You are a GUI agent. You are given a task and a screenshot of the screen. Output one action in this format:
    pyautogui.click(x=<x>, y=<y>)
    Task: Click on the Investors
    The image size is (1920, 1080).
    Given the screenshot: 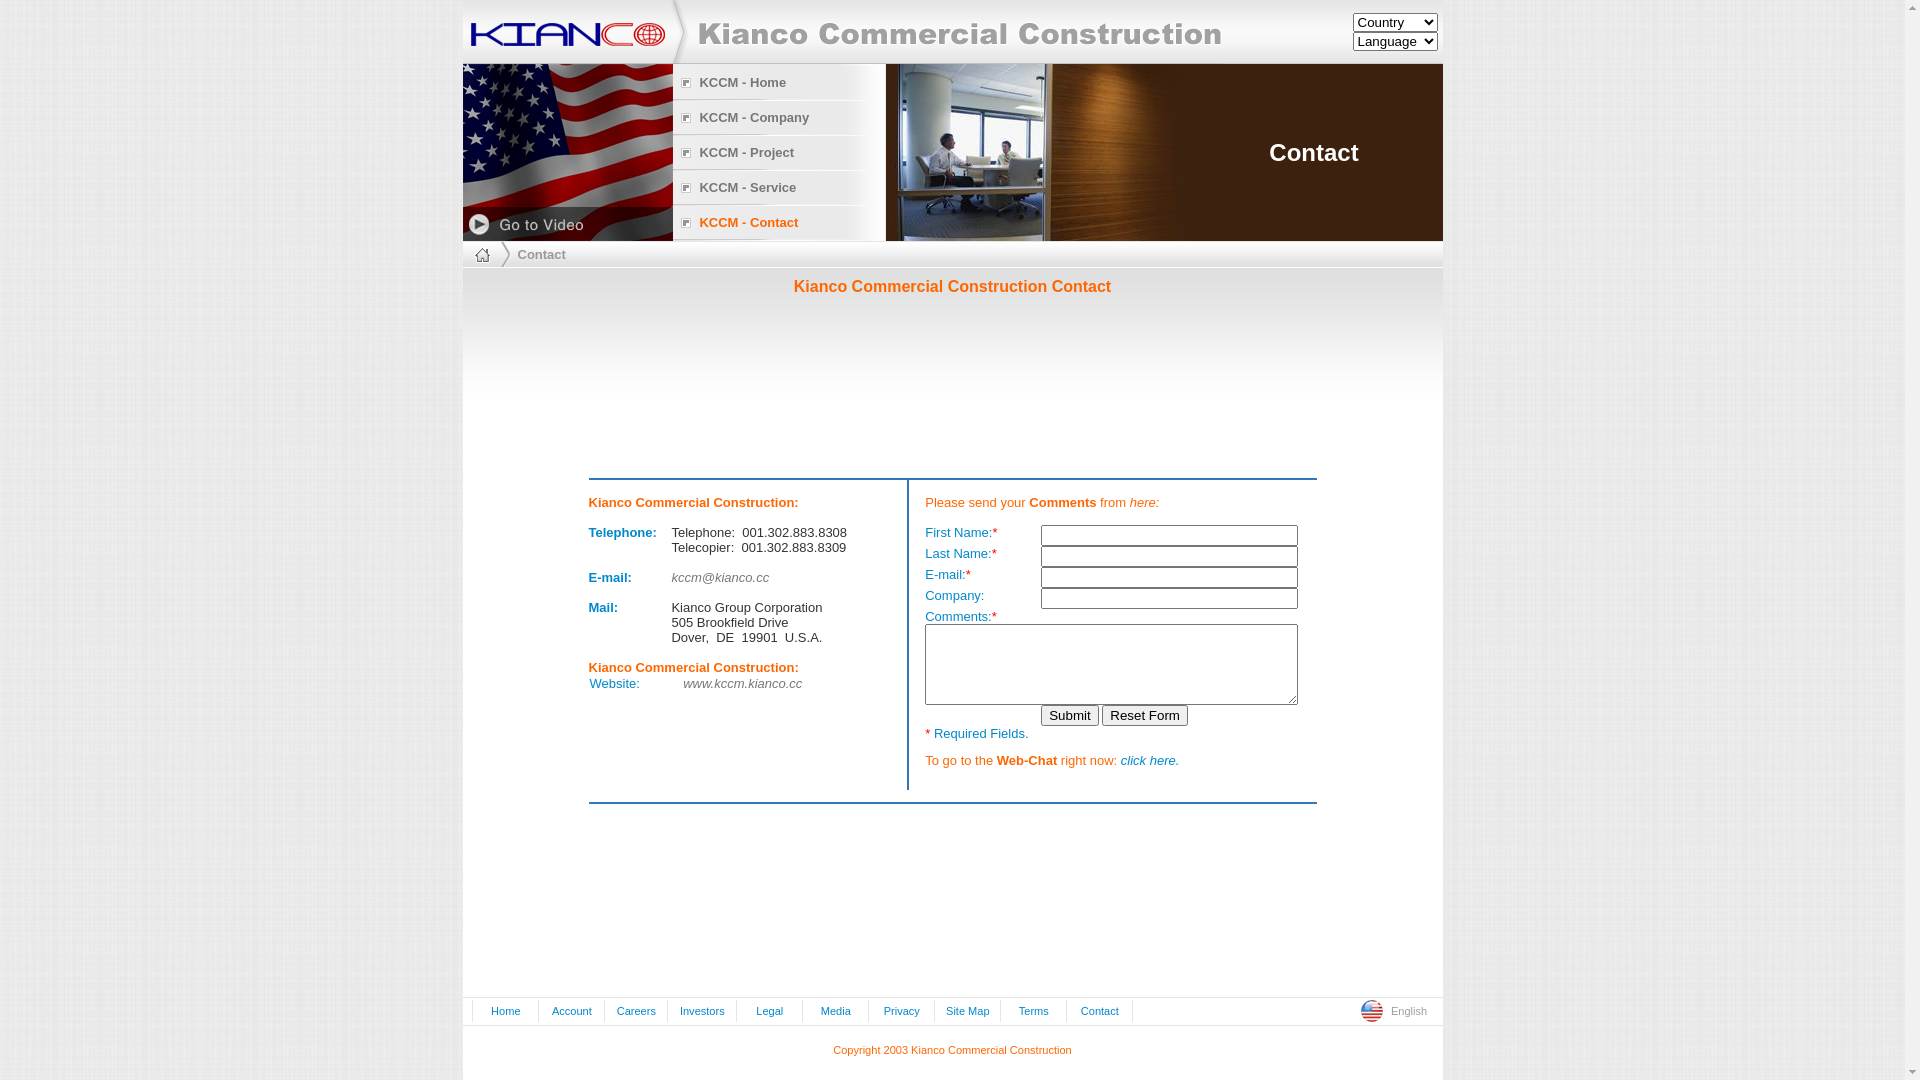 What is the action you would take?
    pyautogui.click(x=702, y=1011)
    